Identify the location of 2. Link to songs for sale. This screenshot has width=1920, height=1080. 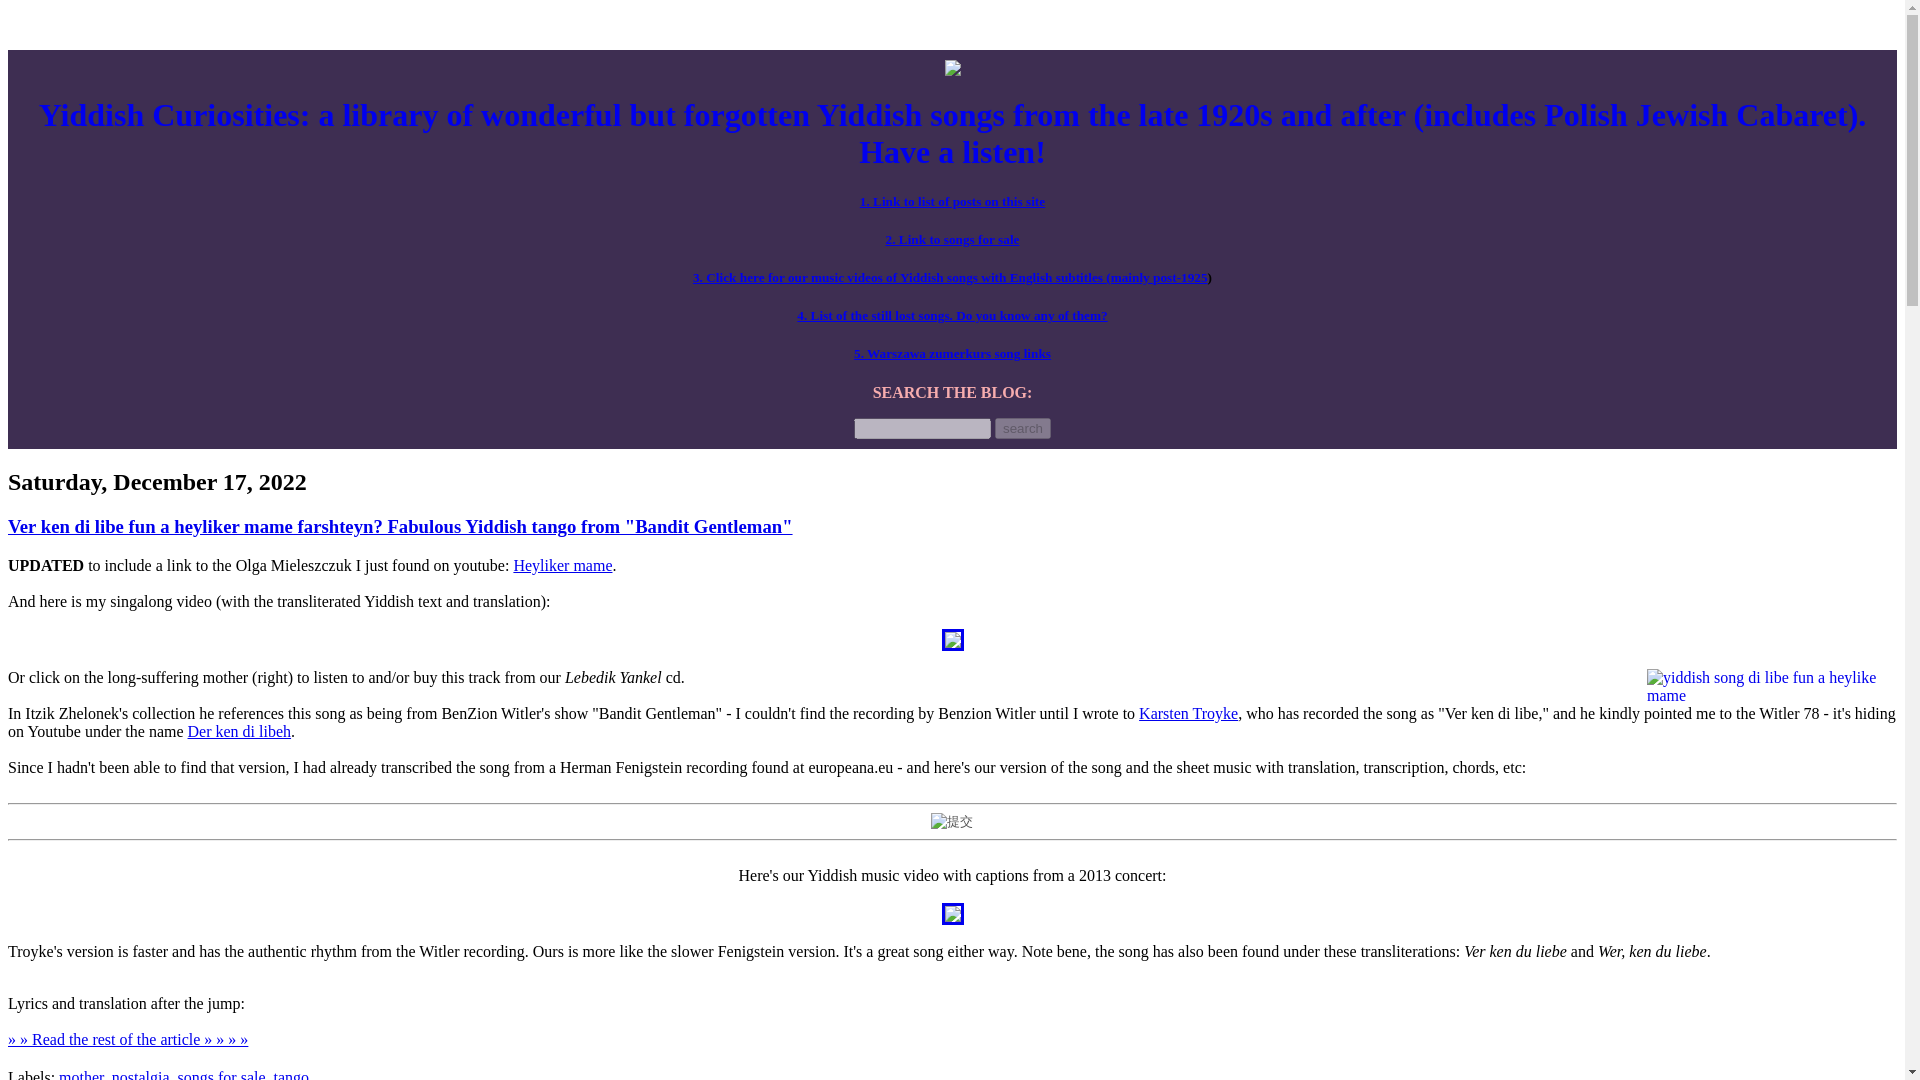
(952, 240).